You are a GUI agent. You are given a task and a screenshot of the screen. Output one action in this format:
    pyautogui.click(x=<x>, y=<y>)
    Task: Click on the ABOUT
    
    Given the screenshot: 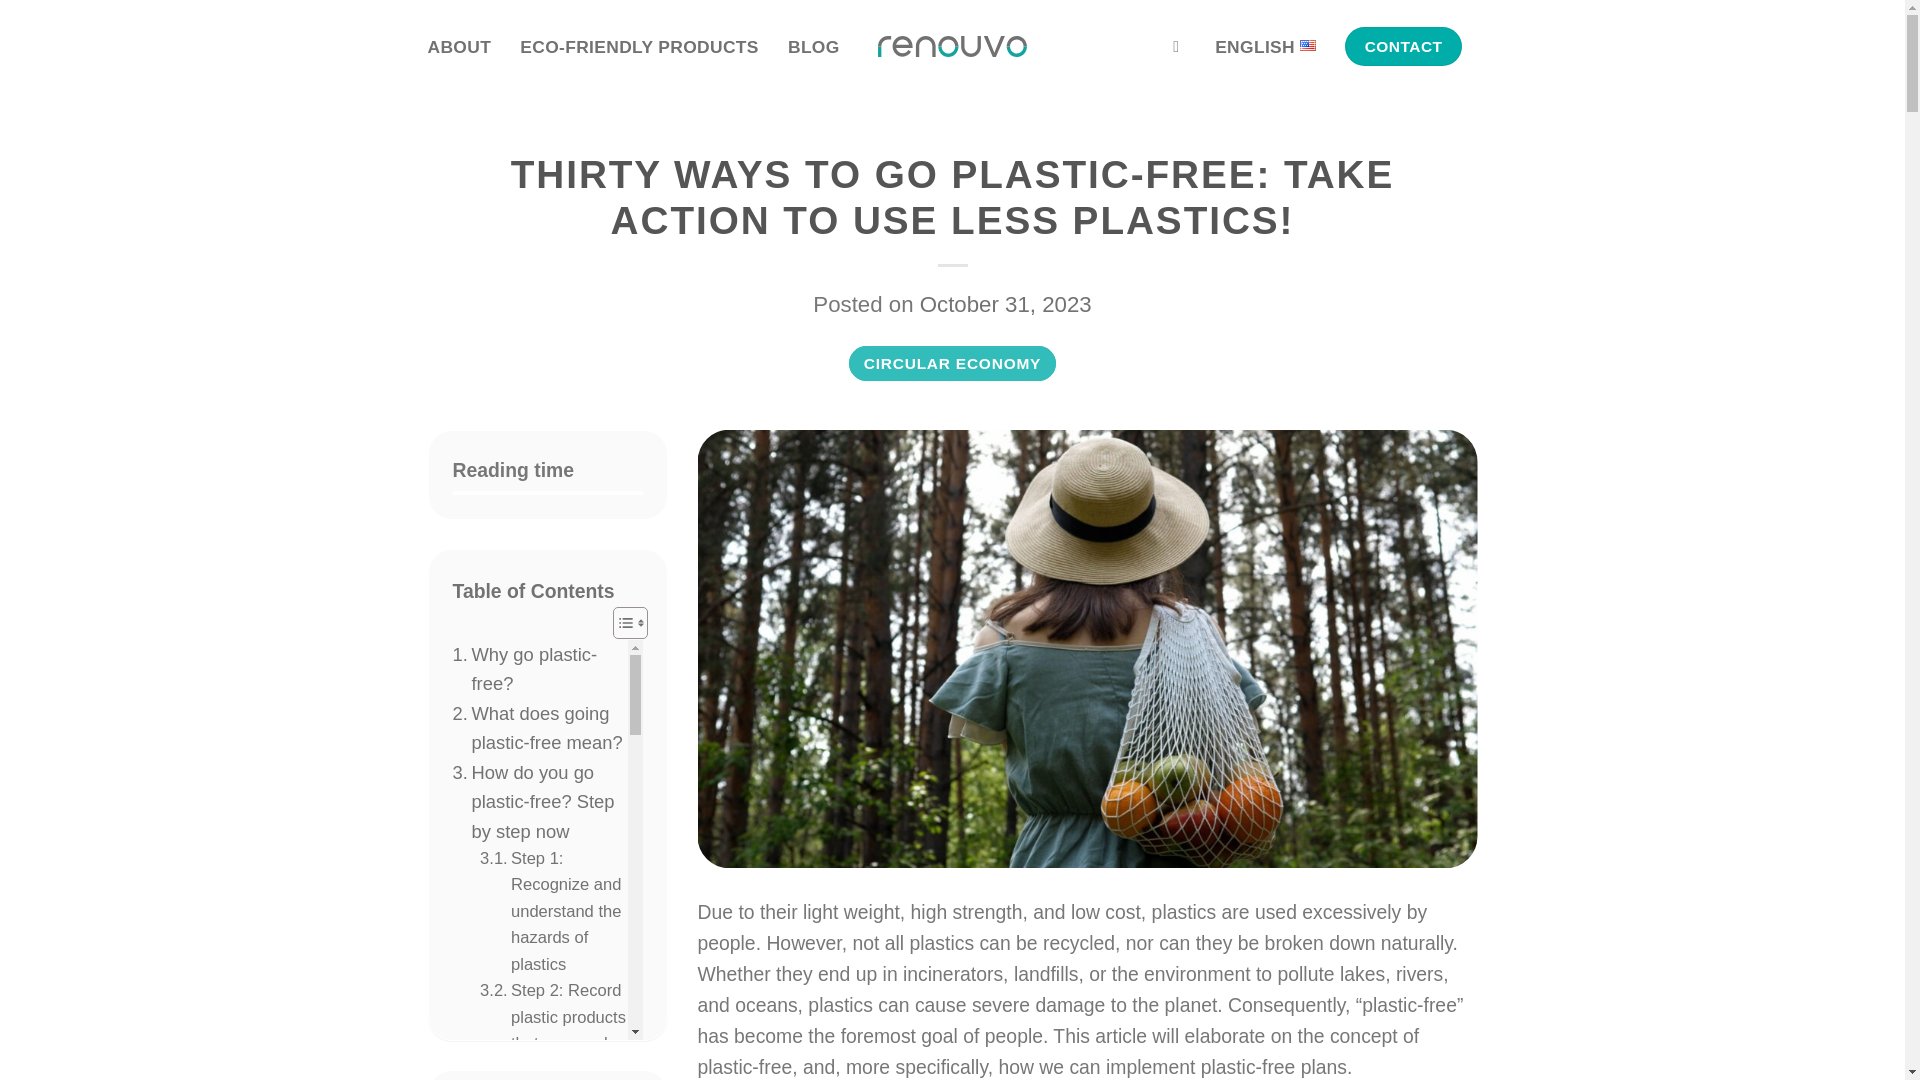 What is the action you would take?
    pyautogui.click(x=462, y=46)
    